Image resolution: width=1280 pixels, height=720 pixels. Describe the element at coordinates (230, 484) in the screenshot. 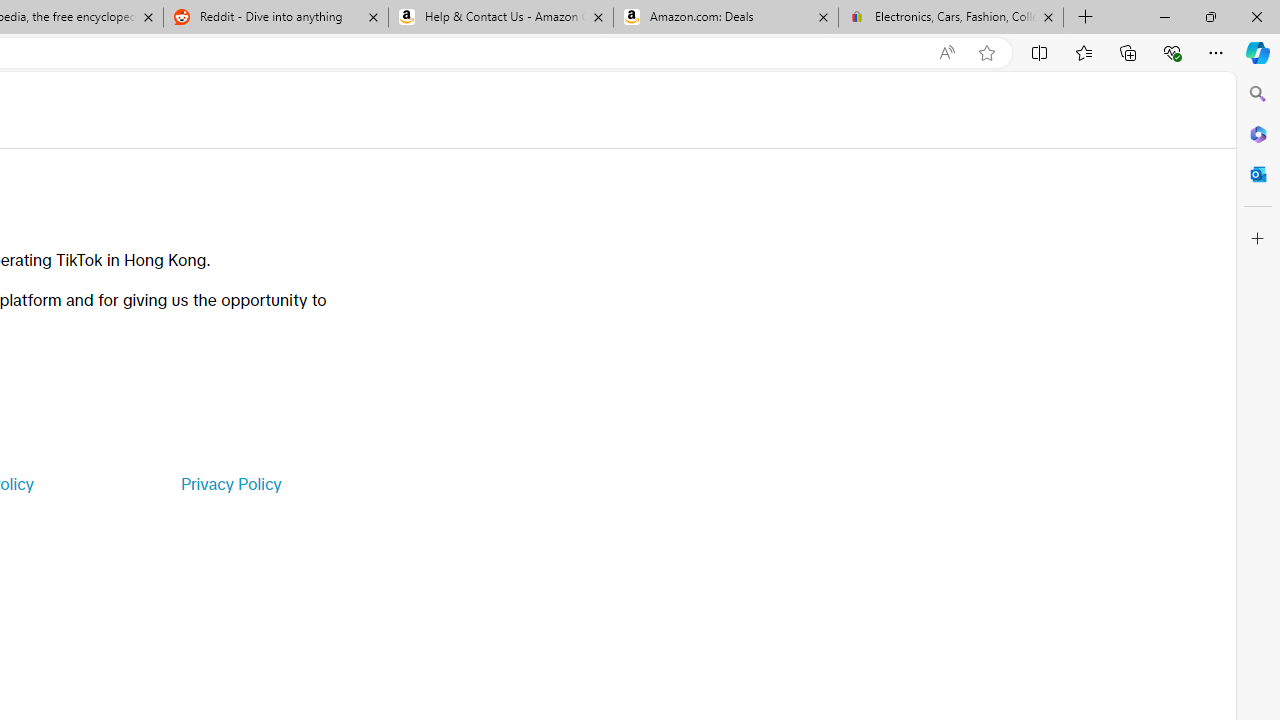

I see `Privacy Policy` at that location.